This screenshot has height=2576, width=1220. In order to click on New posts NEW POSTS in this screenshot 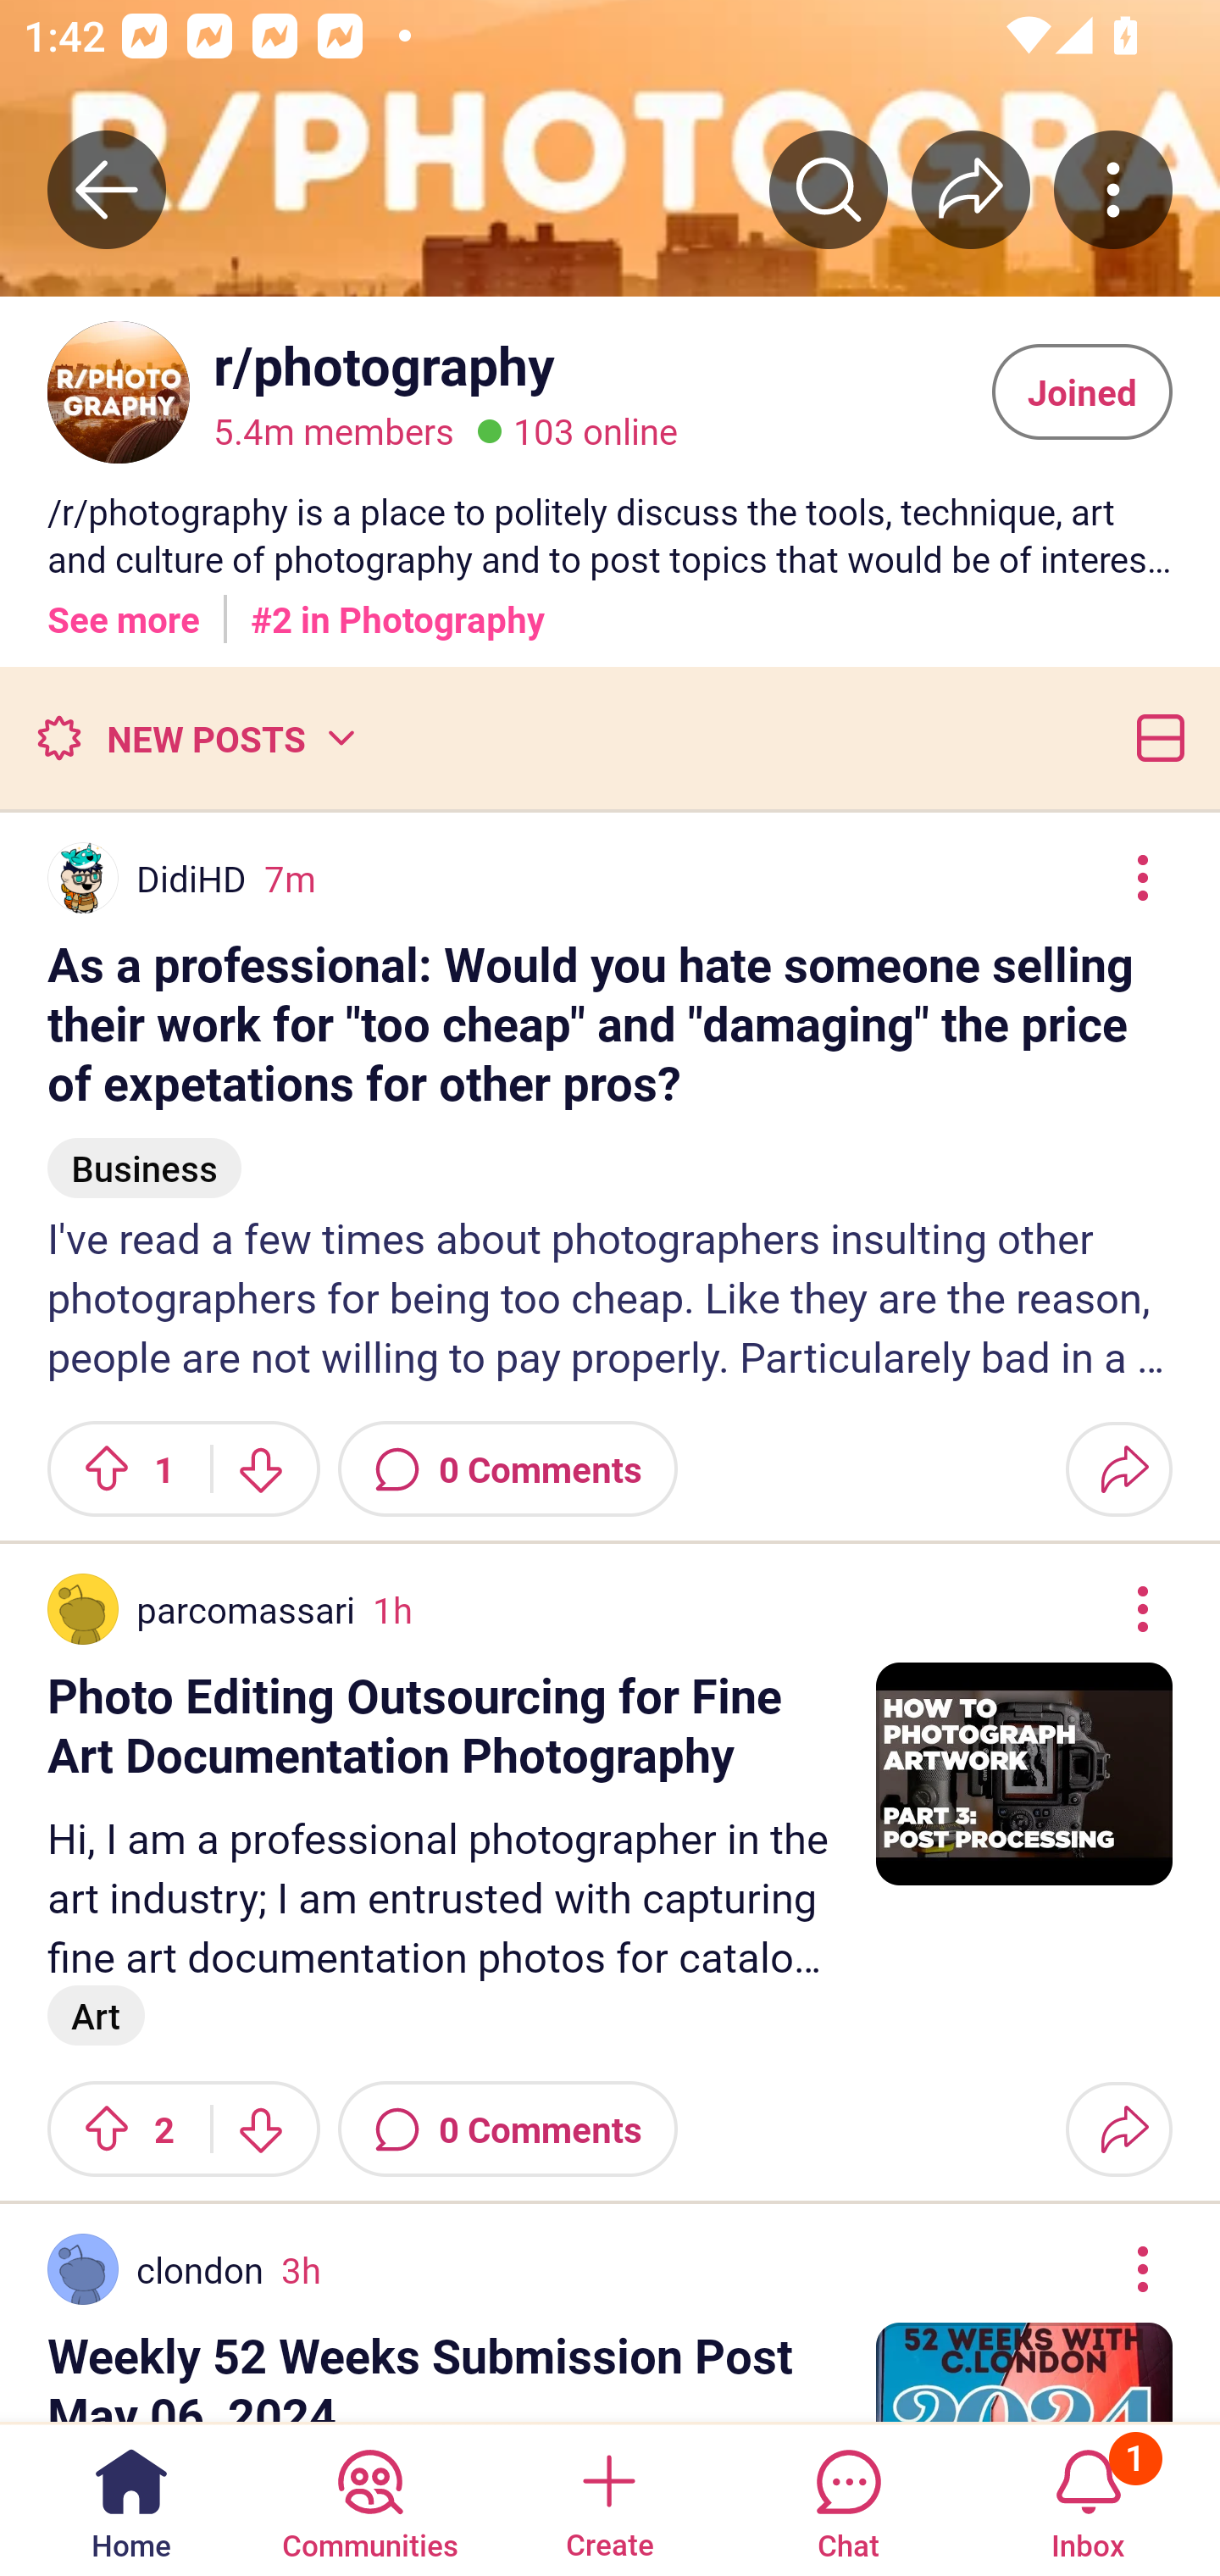, I will do `click(195, 737)`.